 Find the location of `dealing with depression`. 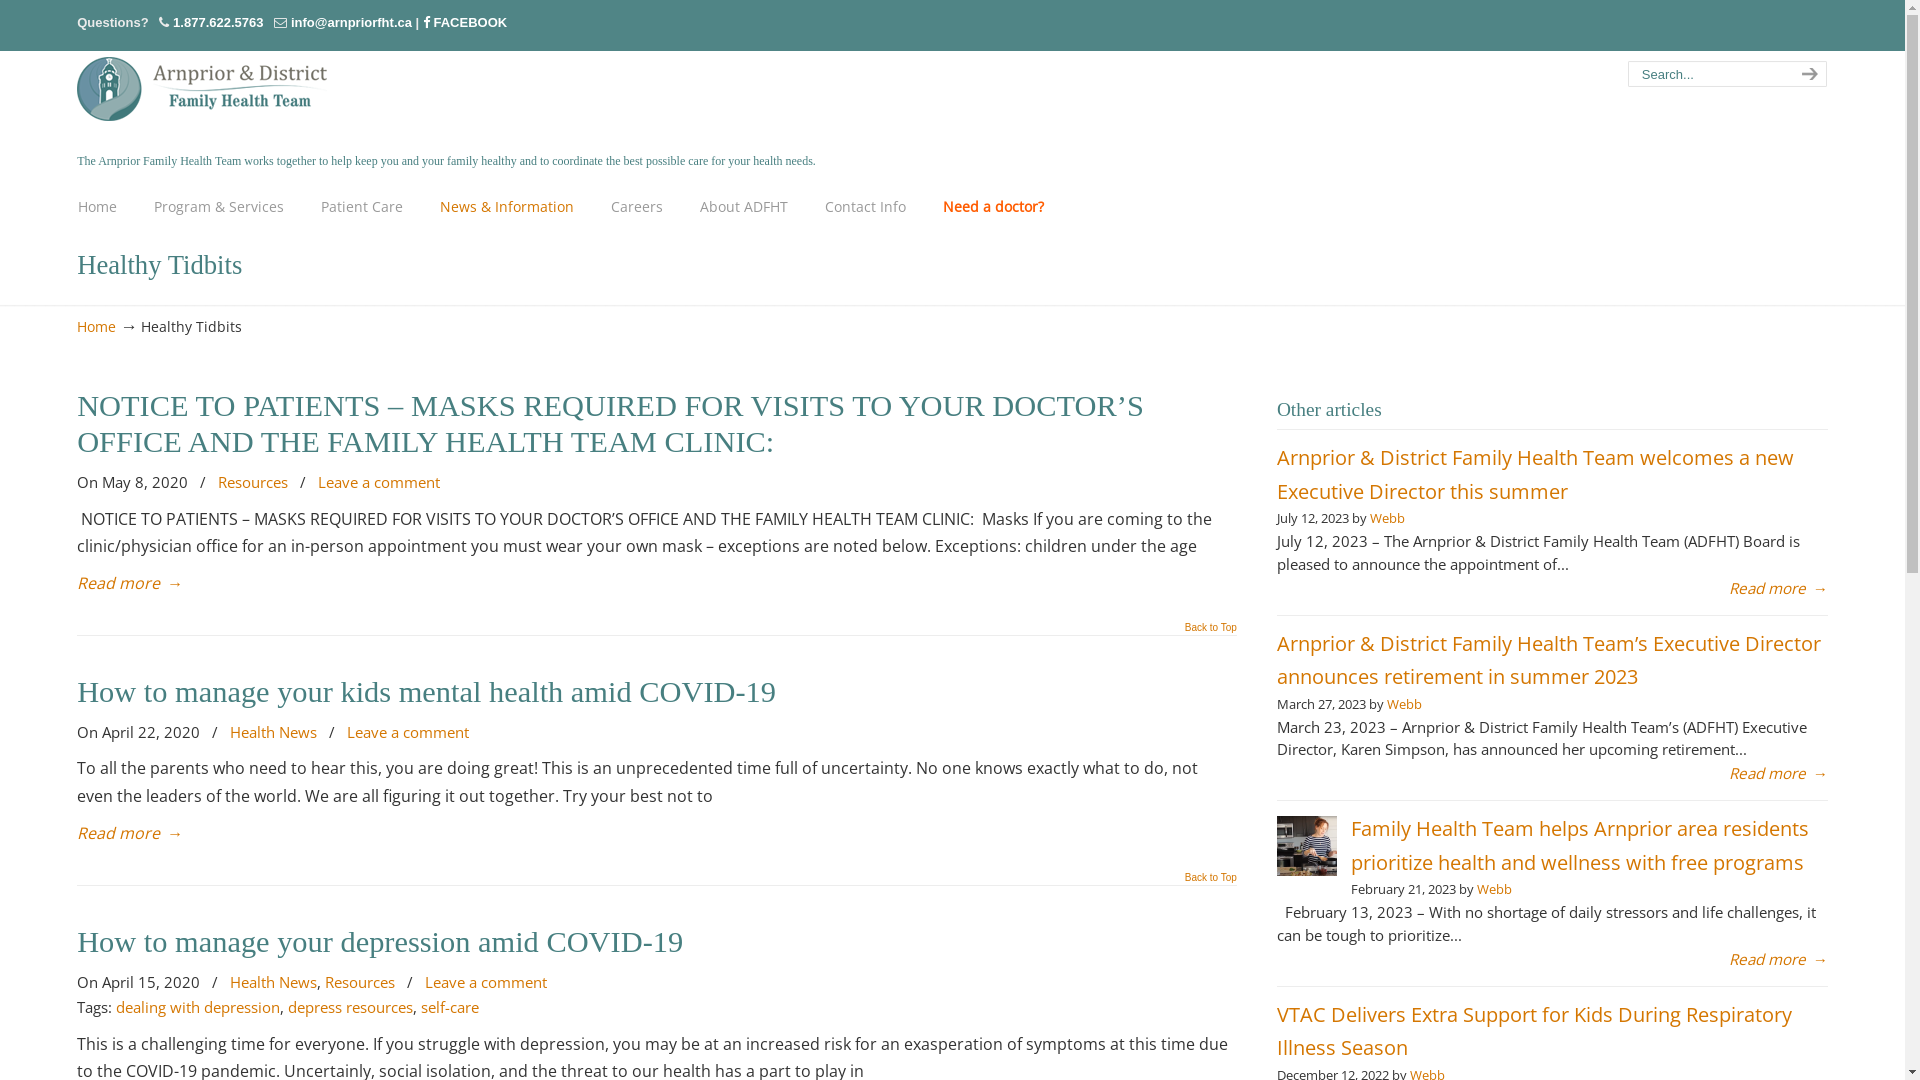

dealing with depression is located at coordinates (198, 1008).